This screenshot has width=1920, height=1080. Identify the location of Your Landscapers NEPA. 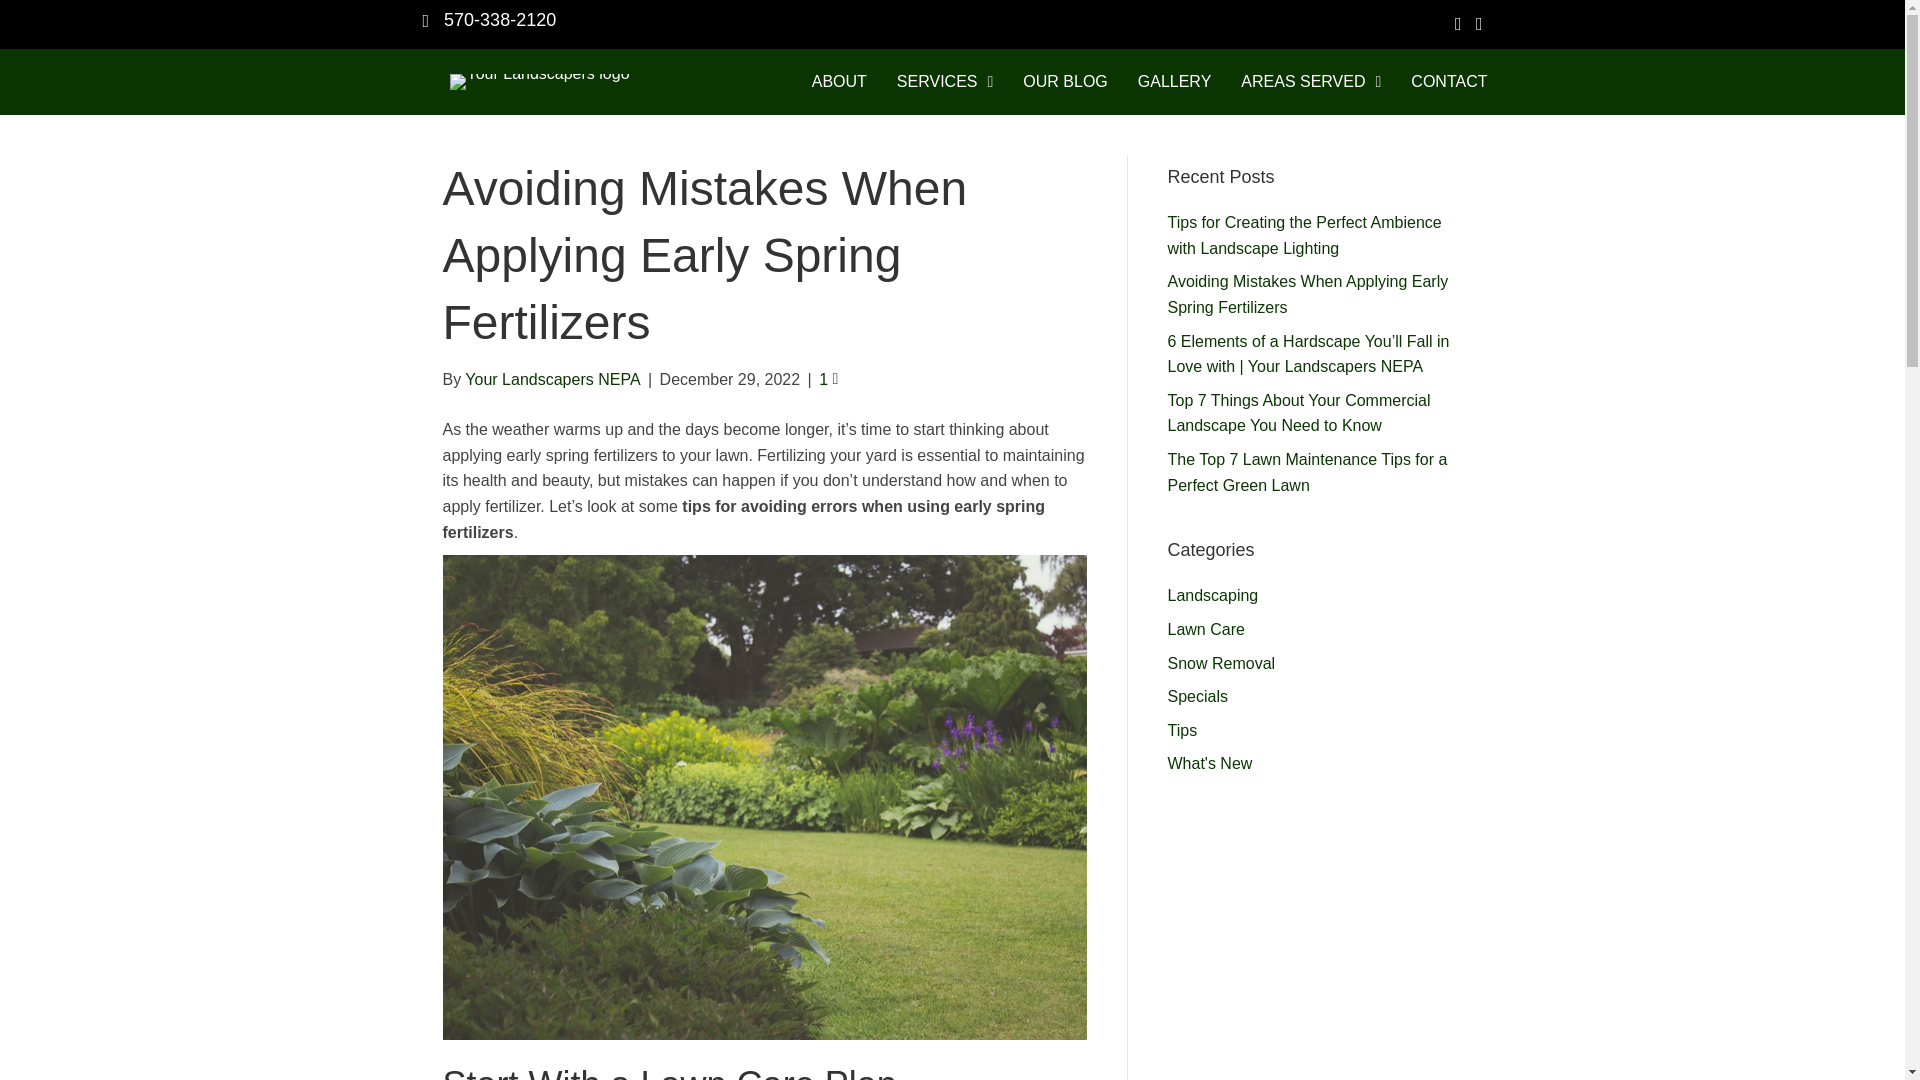
(552, 379).